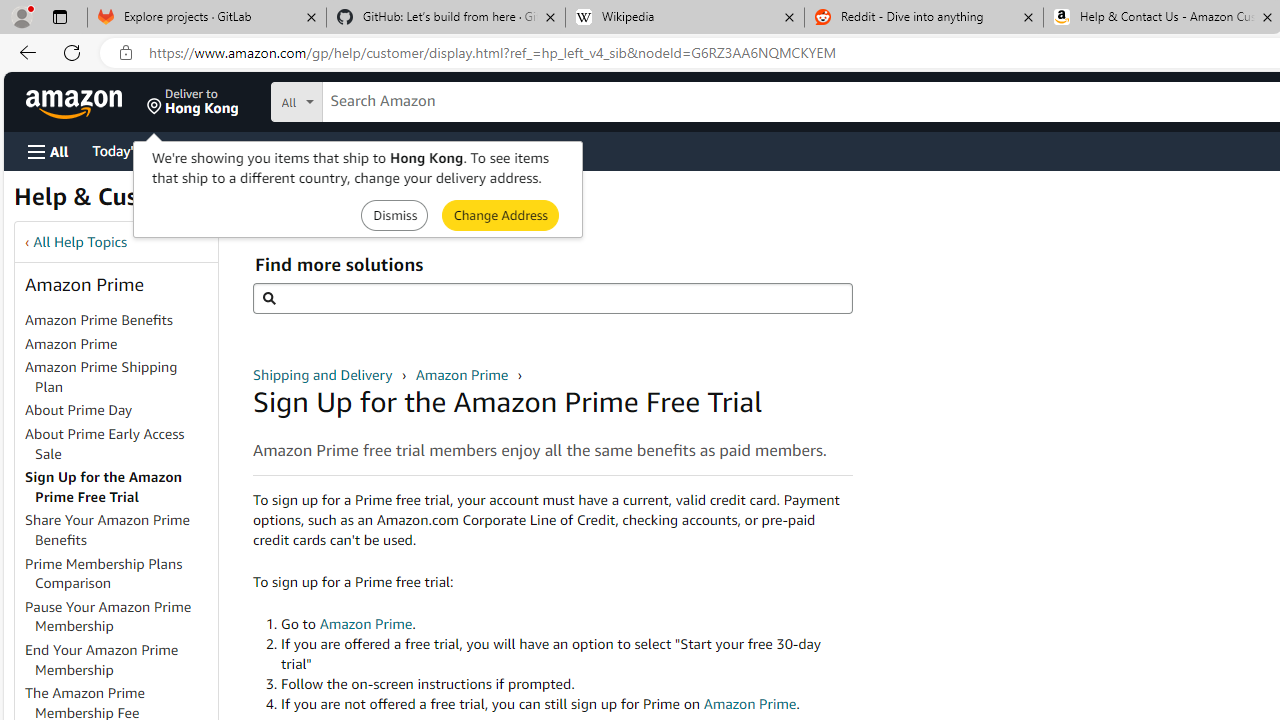  I want to click on Pause Your Amazon Prime Membership, so click(120, 616).